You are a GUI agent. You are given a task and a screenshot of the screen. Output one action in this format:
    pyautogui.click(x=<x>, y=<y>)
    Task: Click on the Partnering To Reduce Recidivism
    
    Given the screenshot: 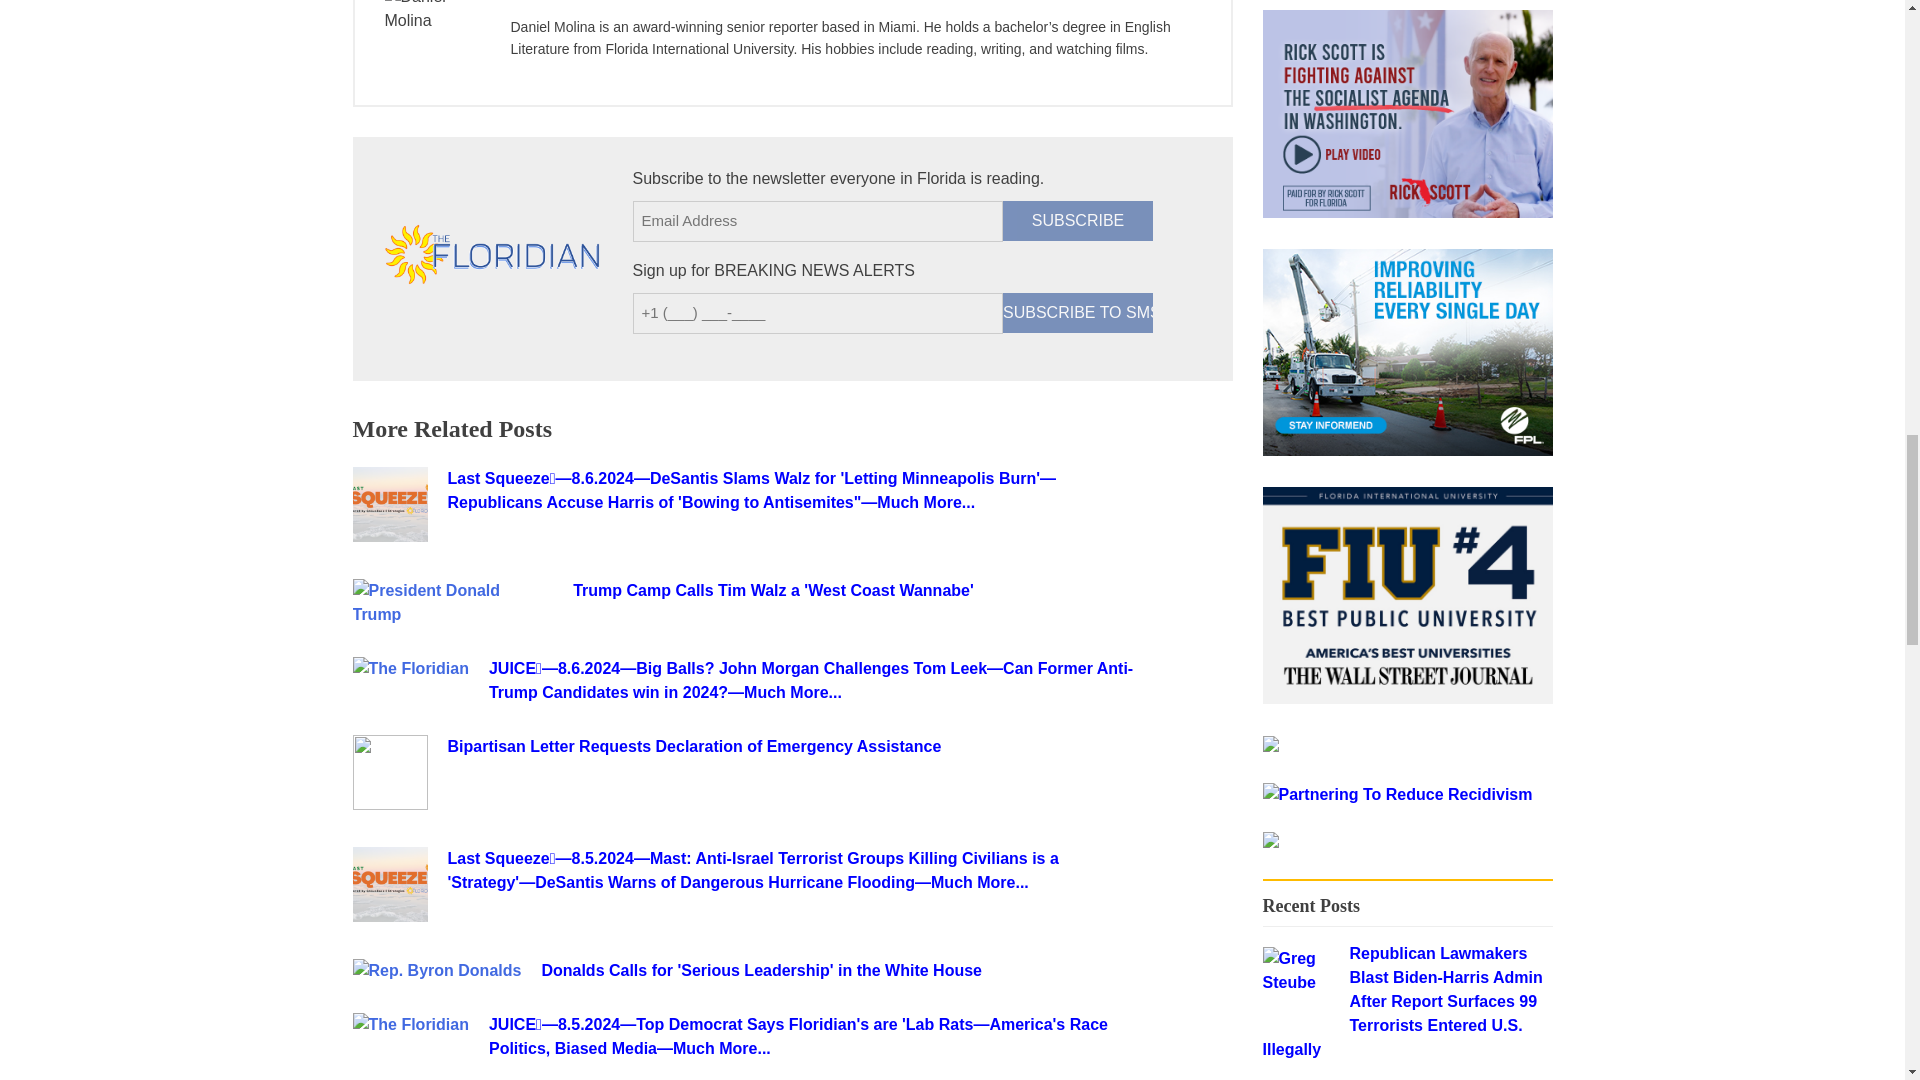 What is the action you would take?
    pyautogui.click(x=1270, y=842)
    